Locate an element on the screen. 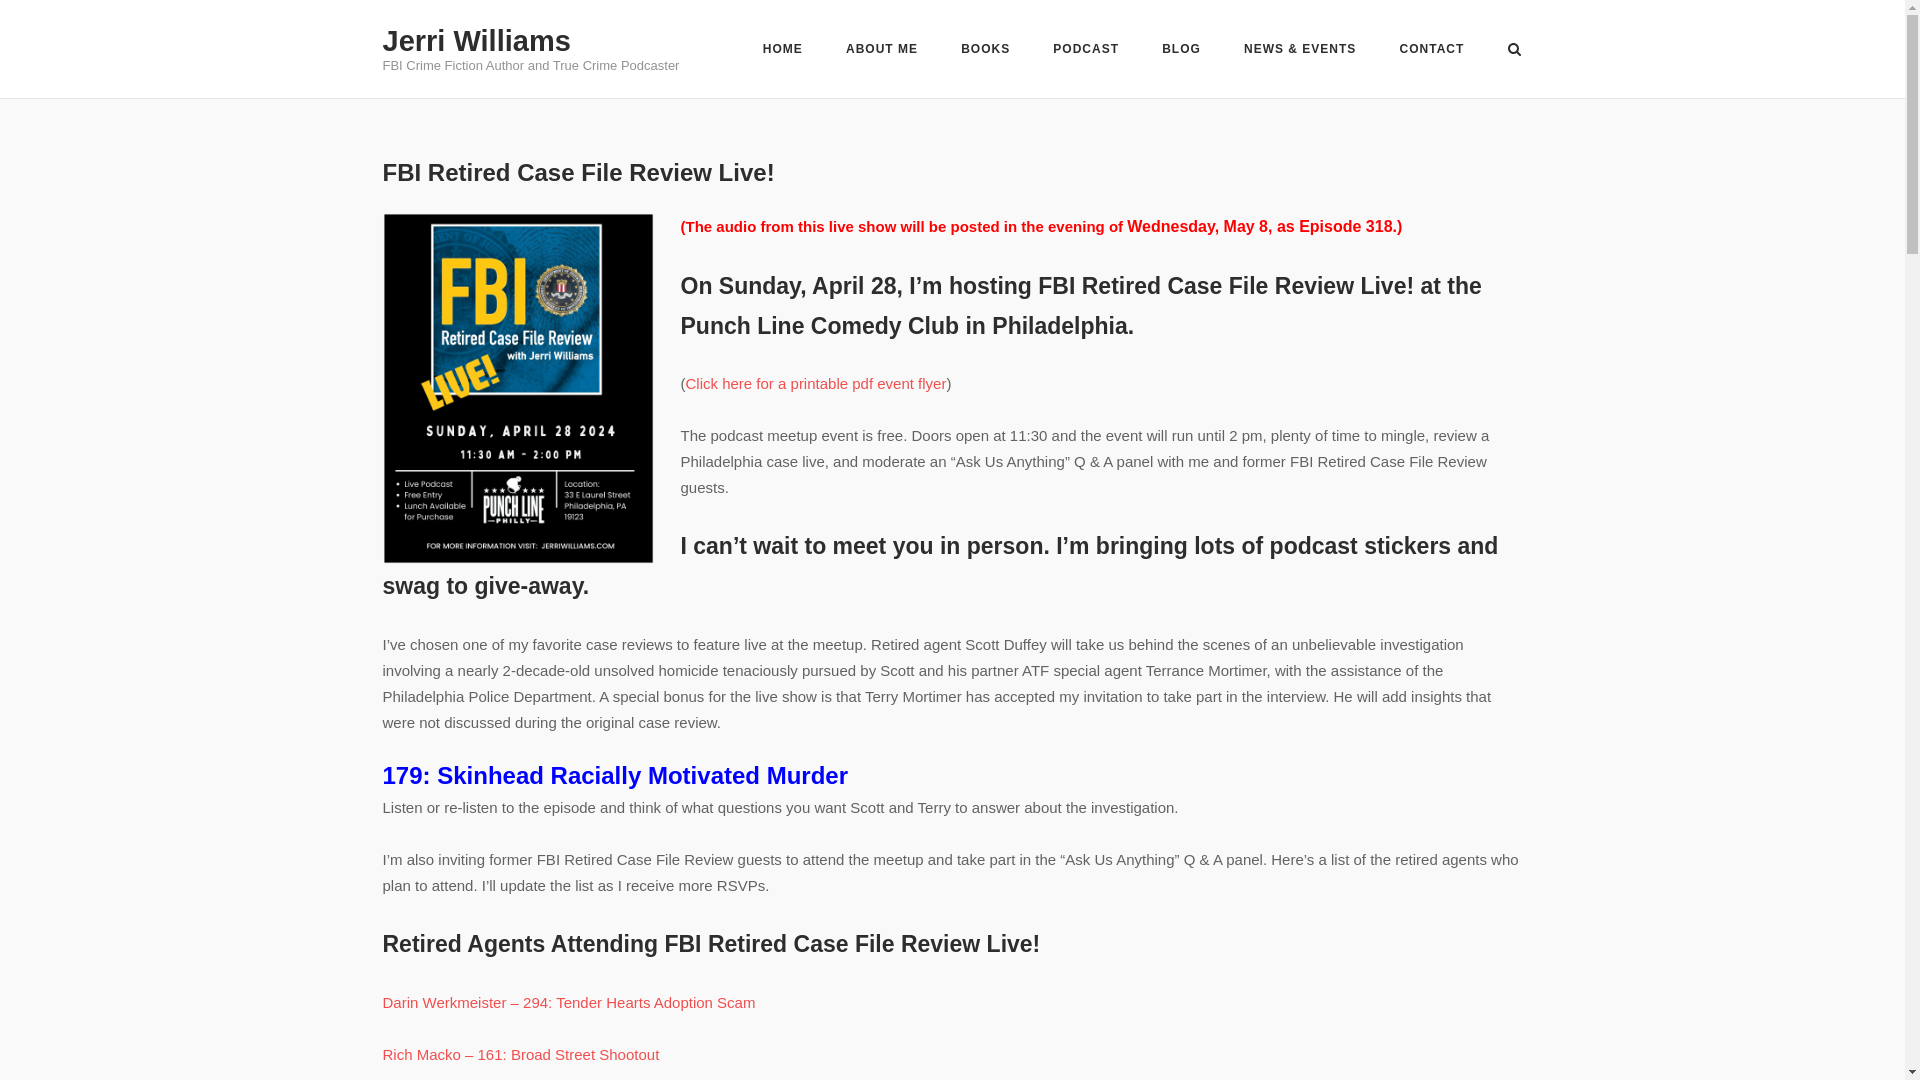 The width and height of the screenshot is (1920, 1080). 179: Skinhead Racially Motivated Murder is located at coordinates (614, 776).